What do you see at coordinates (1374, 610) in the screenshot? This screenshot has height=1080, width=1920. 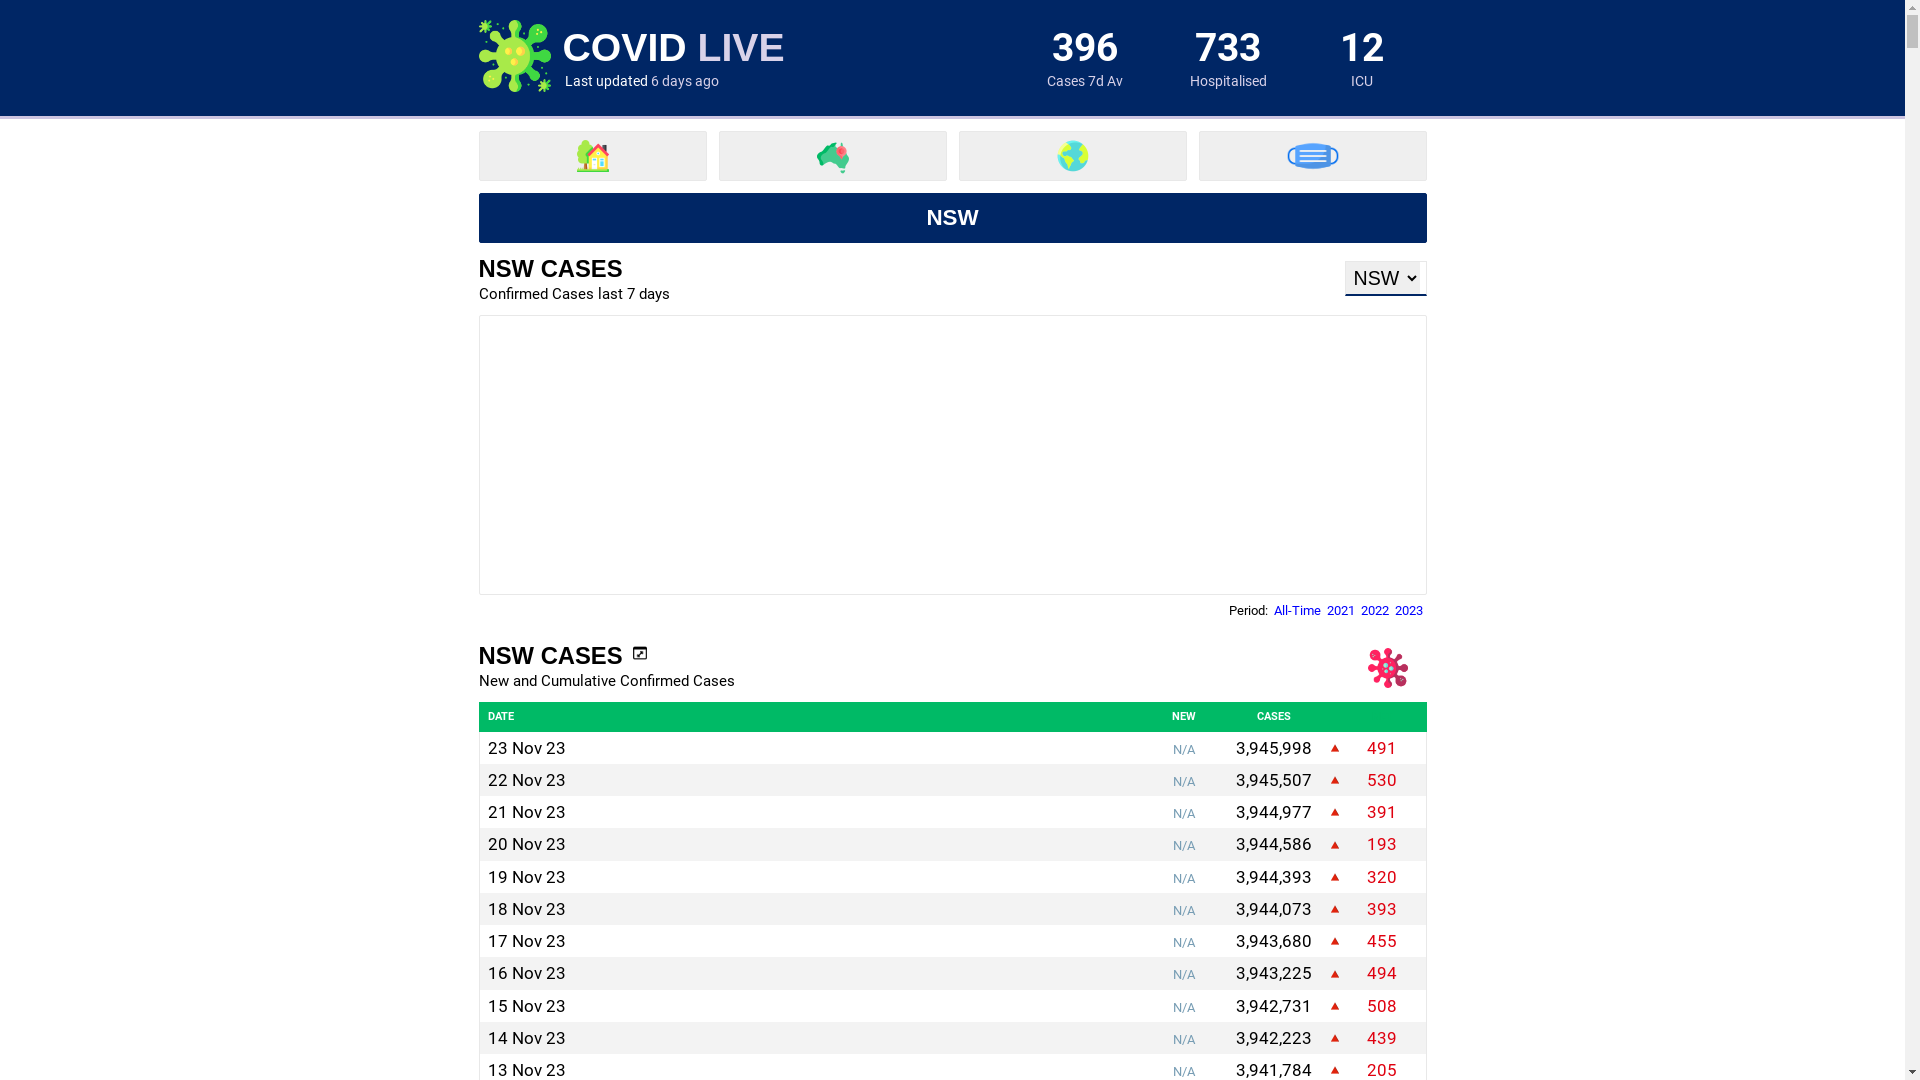 I see `2022` at bounding box center [1374, 610].